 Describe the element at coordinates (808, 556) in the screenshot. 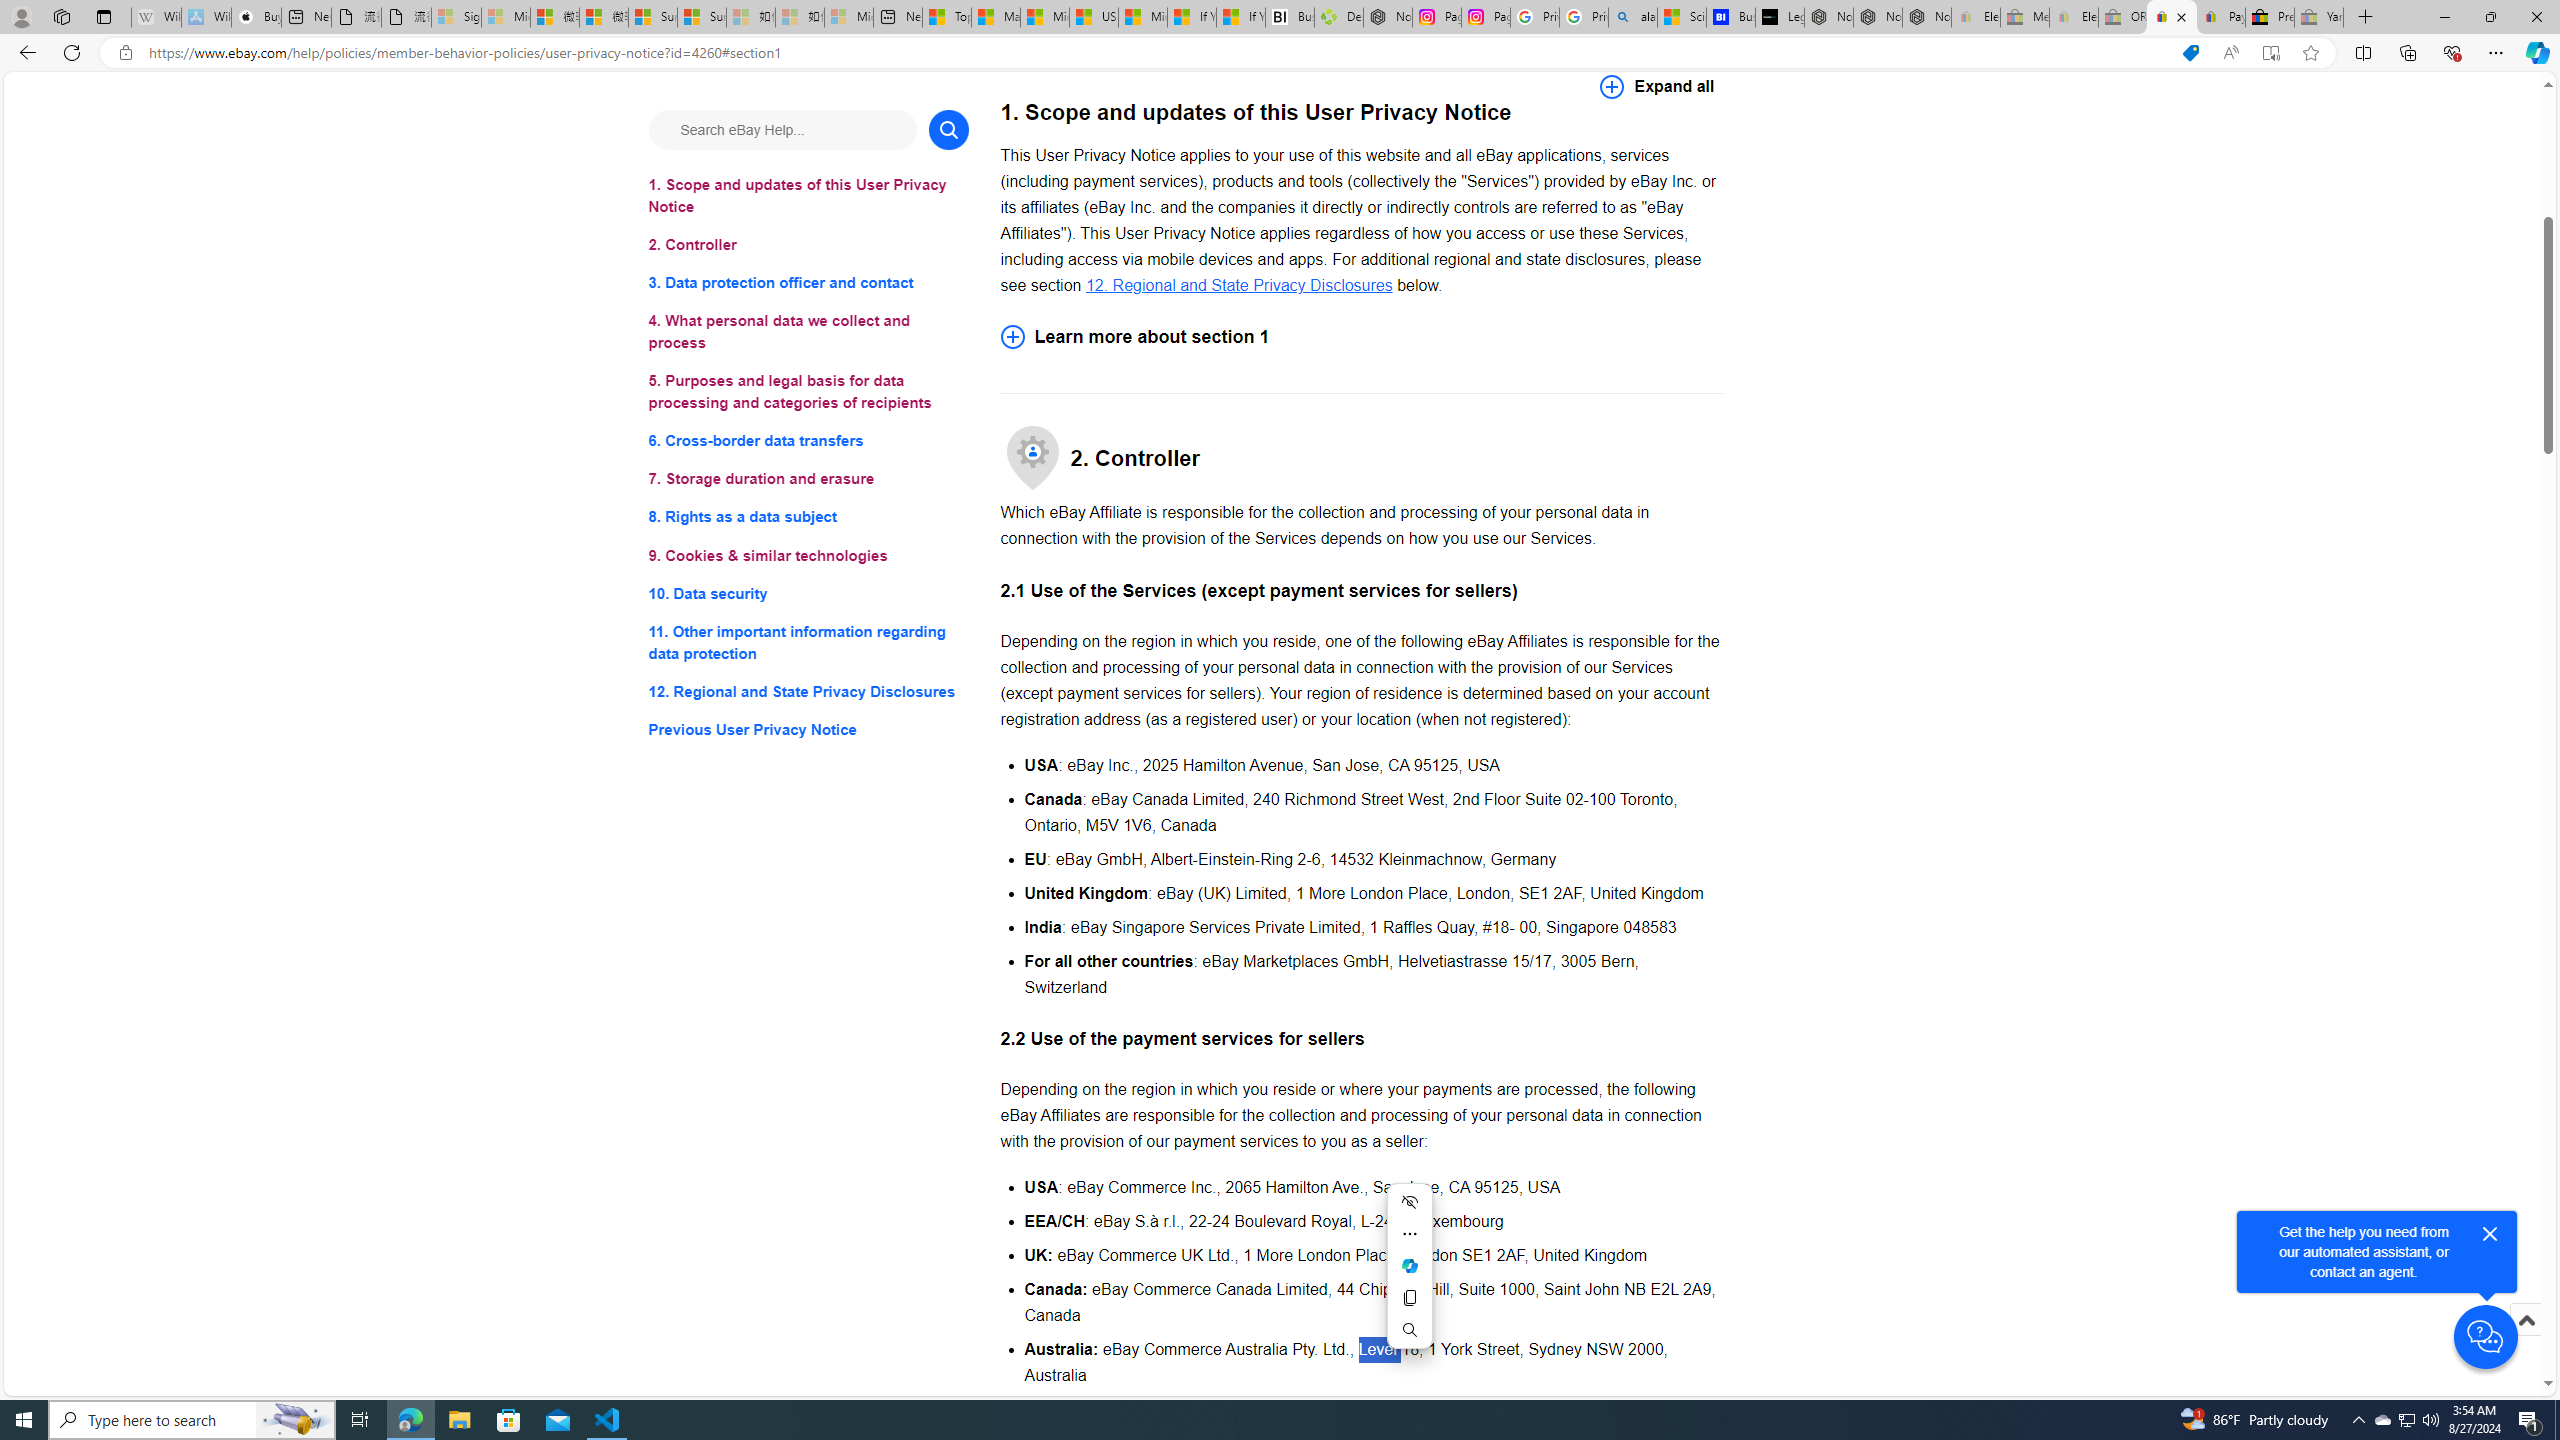

I see `9. Cookies & similar technologies` at that location.